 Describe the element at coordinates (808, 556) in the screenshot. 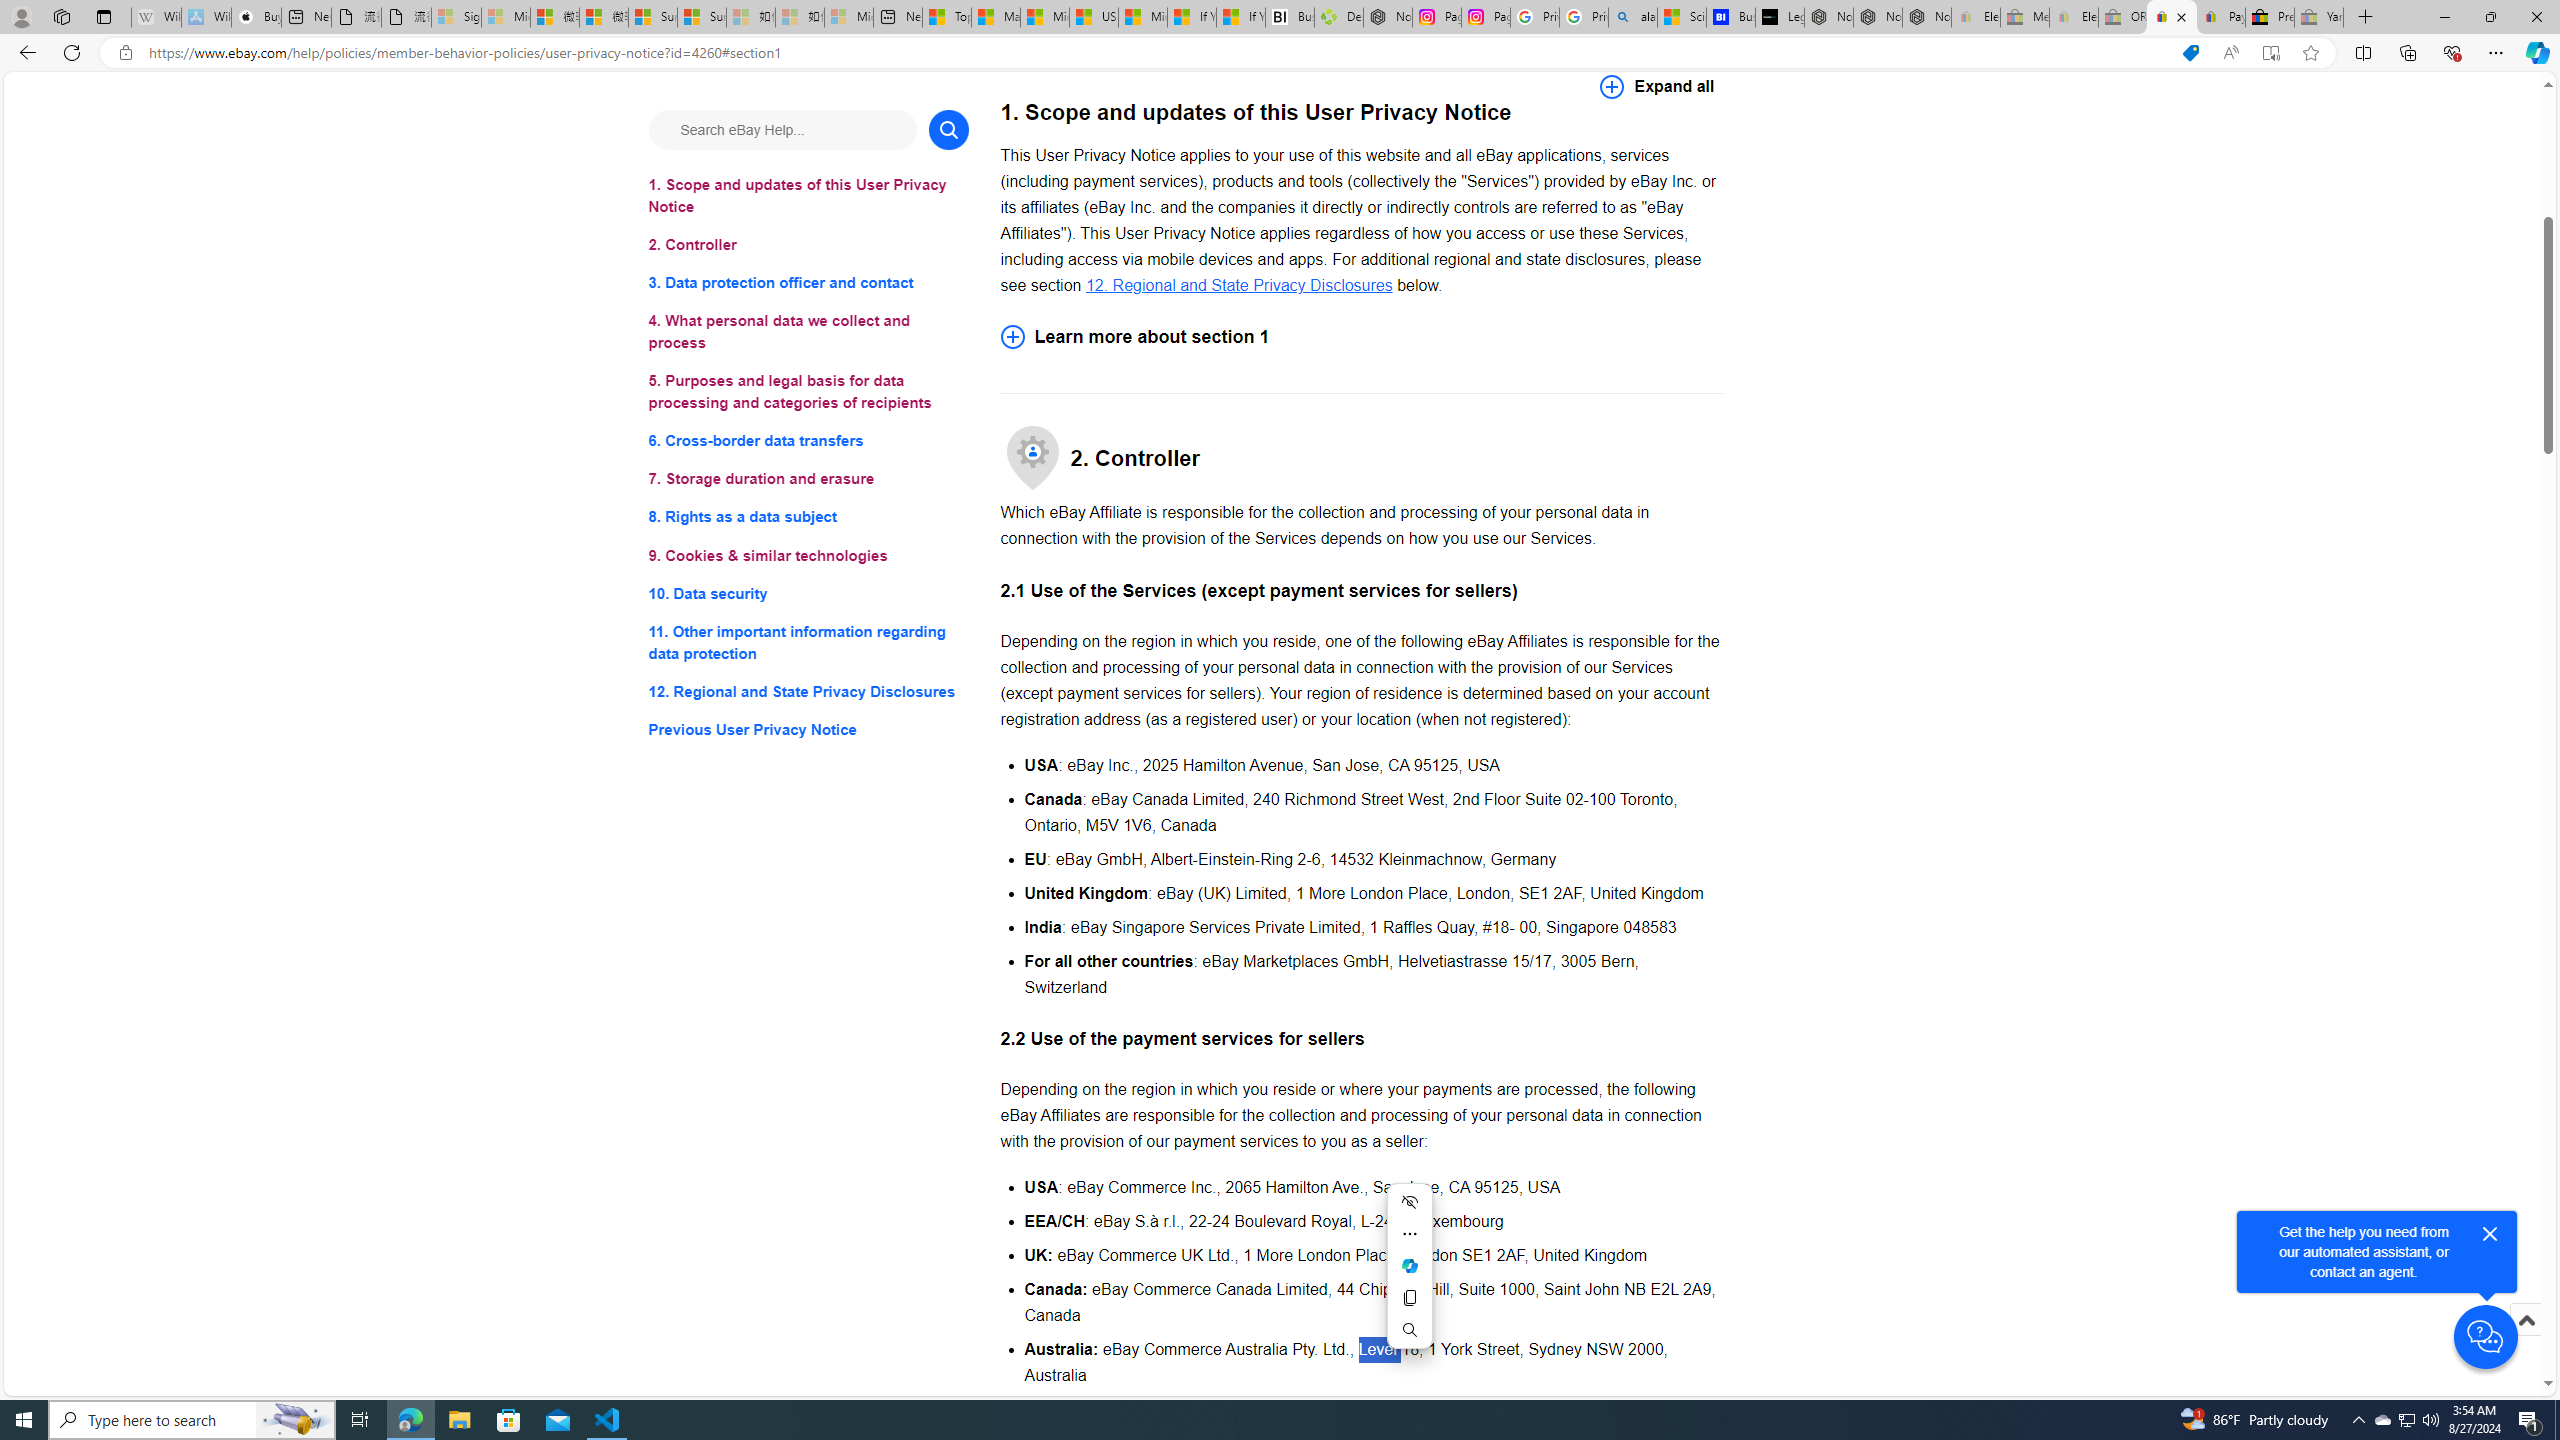

I see `9. Cookies & similar technologies` at that location.